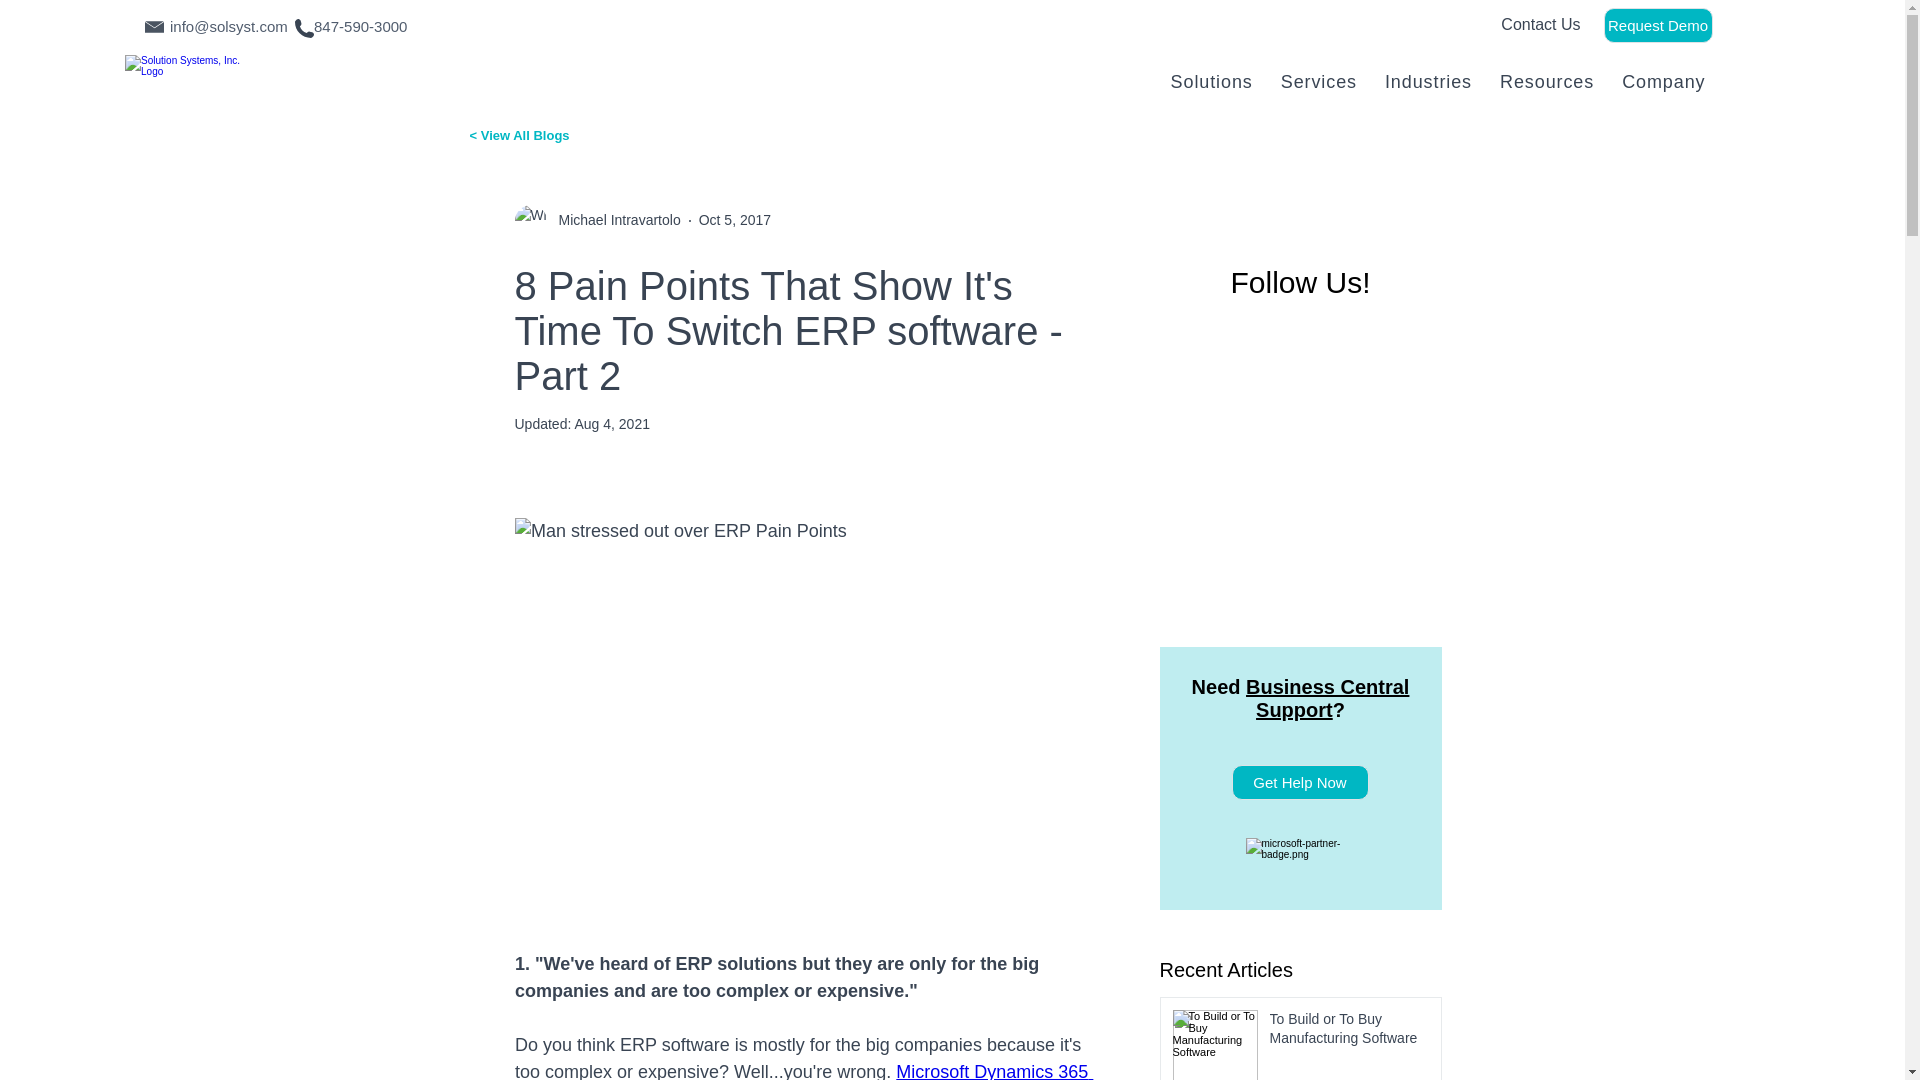 Image resolution: width=1920 pixels, height=1080 pixels. I want to click on Aug 4, 2021, so click(1420, 82).